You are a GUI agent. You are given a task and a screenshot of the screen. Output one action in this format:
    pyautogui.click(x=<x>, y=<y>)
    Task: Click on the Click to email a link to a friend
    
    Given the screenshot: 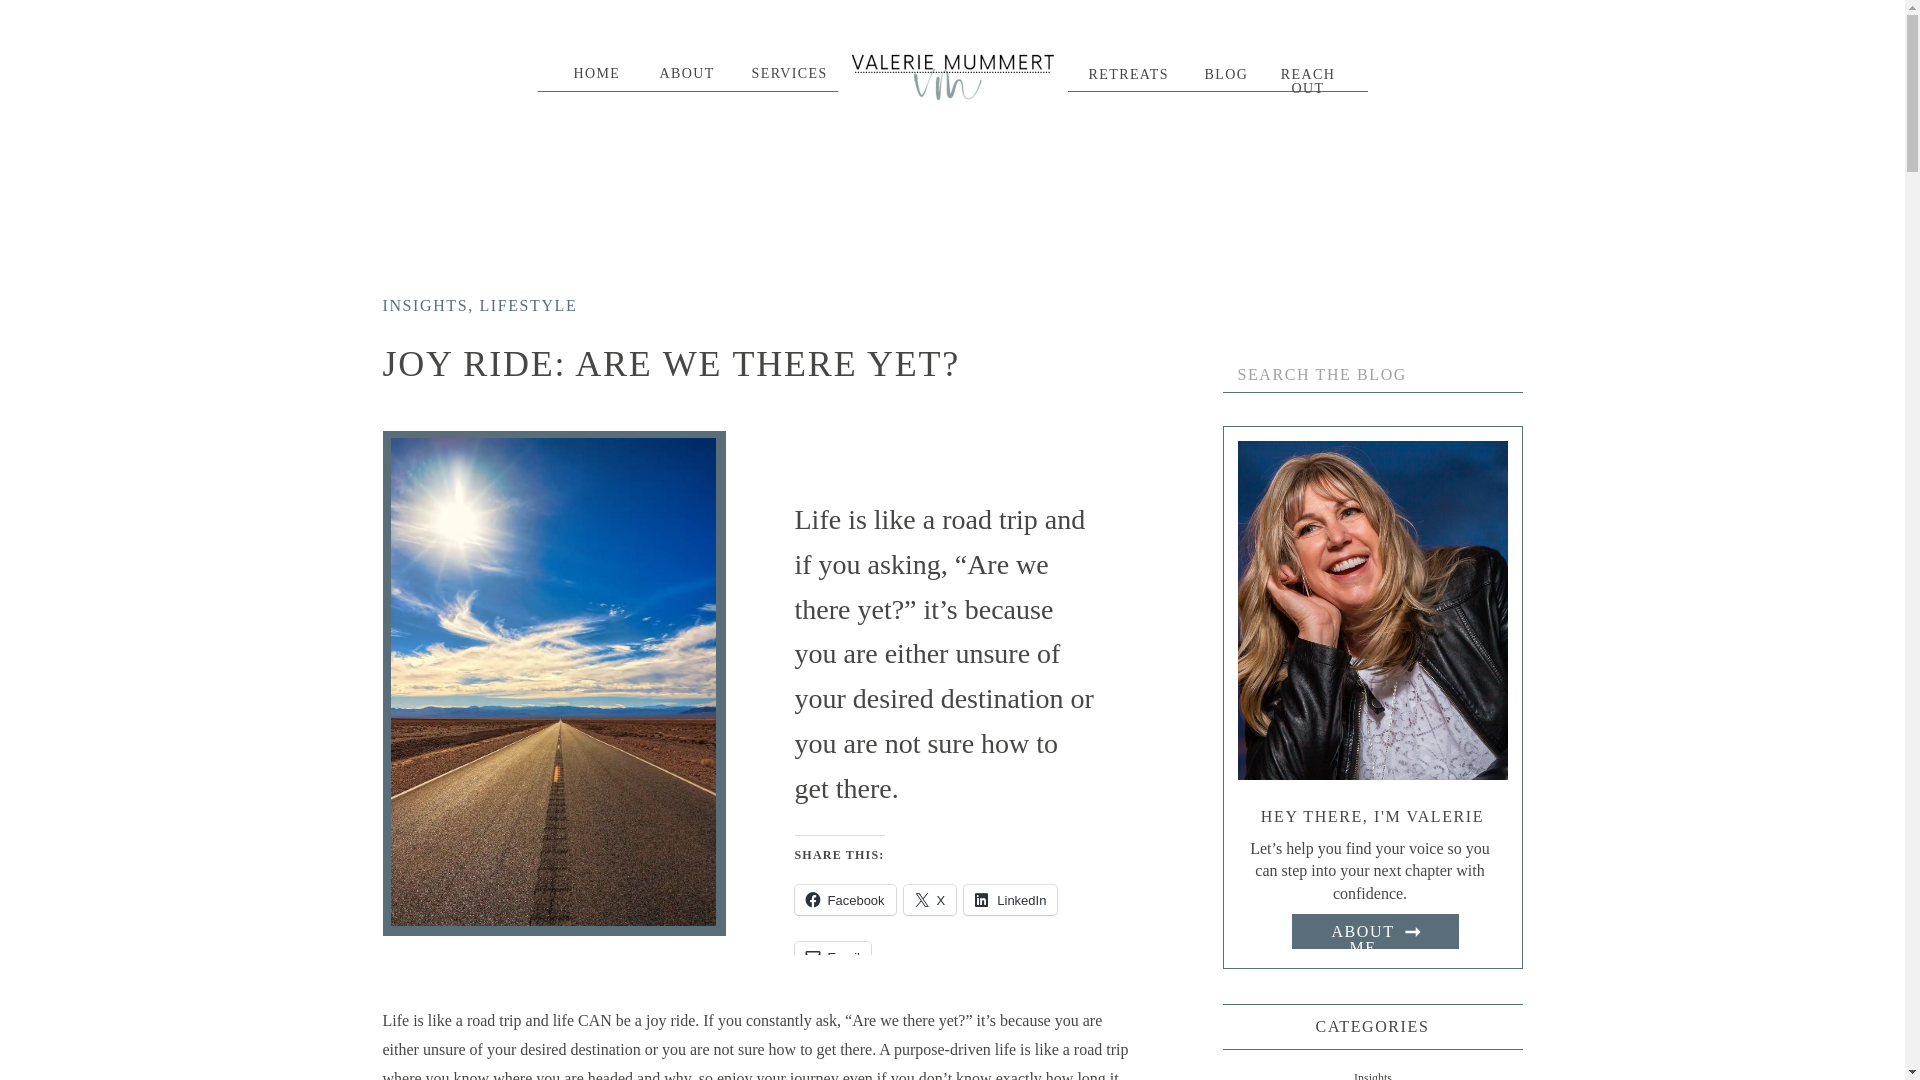 What is the action you would take?
    pyautogui.click(x=832, y=956)
    